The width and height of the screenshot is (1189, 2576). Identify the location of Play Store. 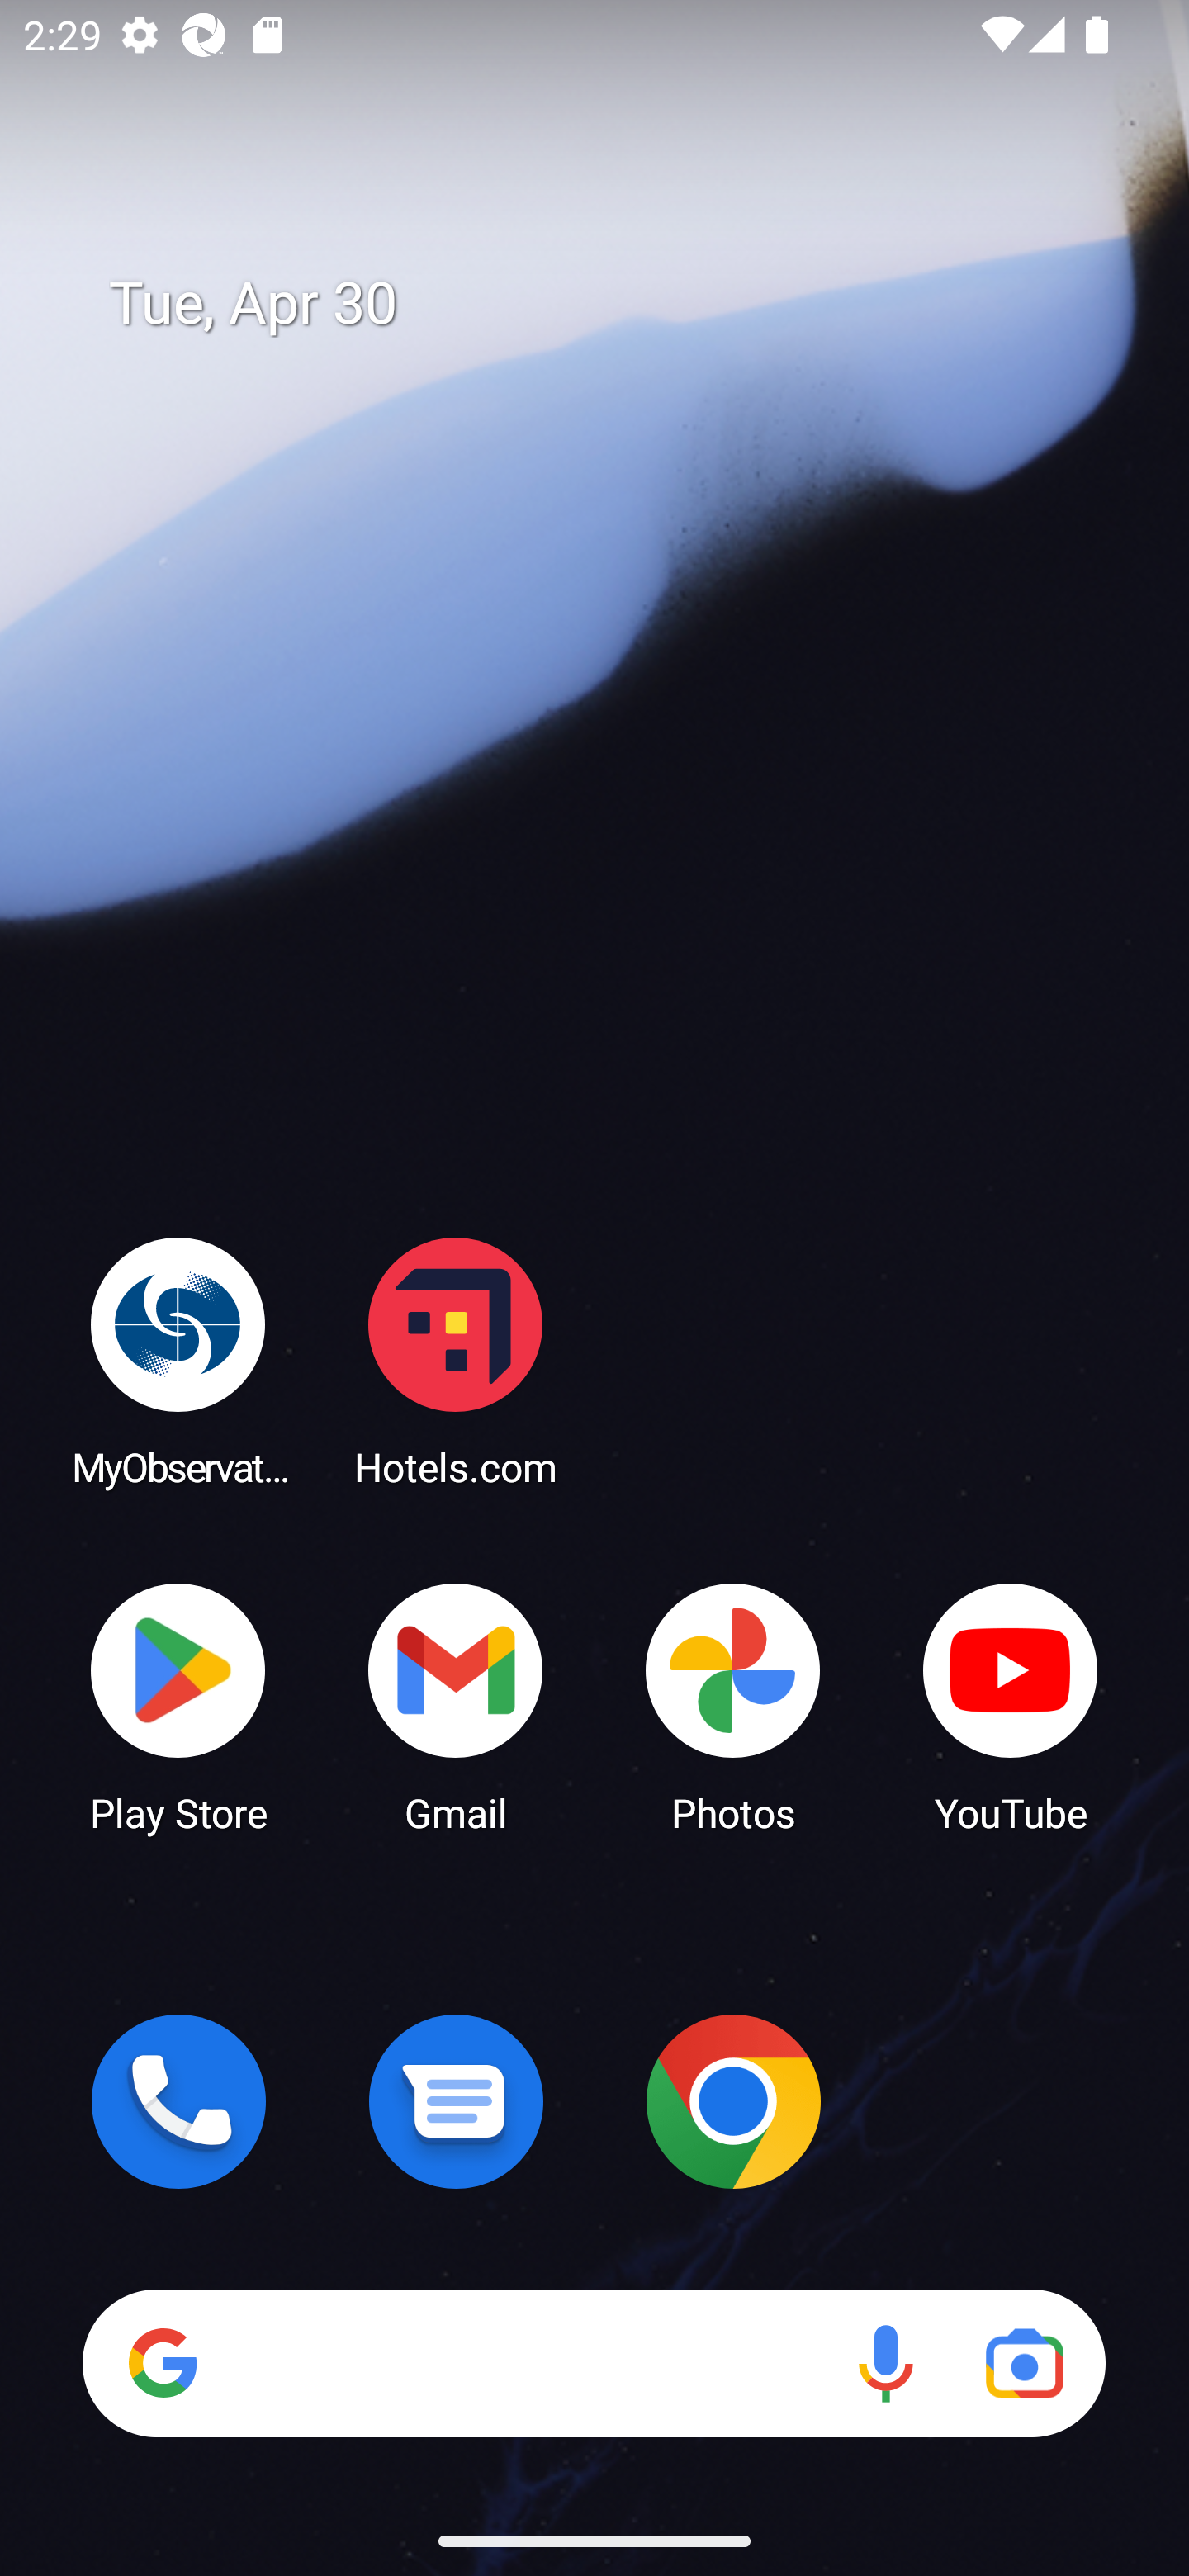
(178, 1706).